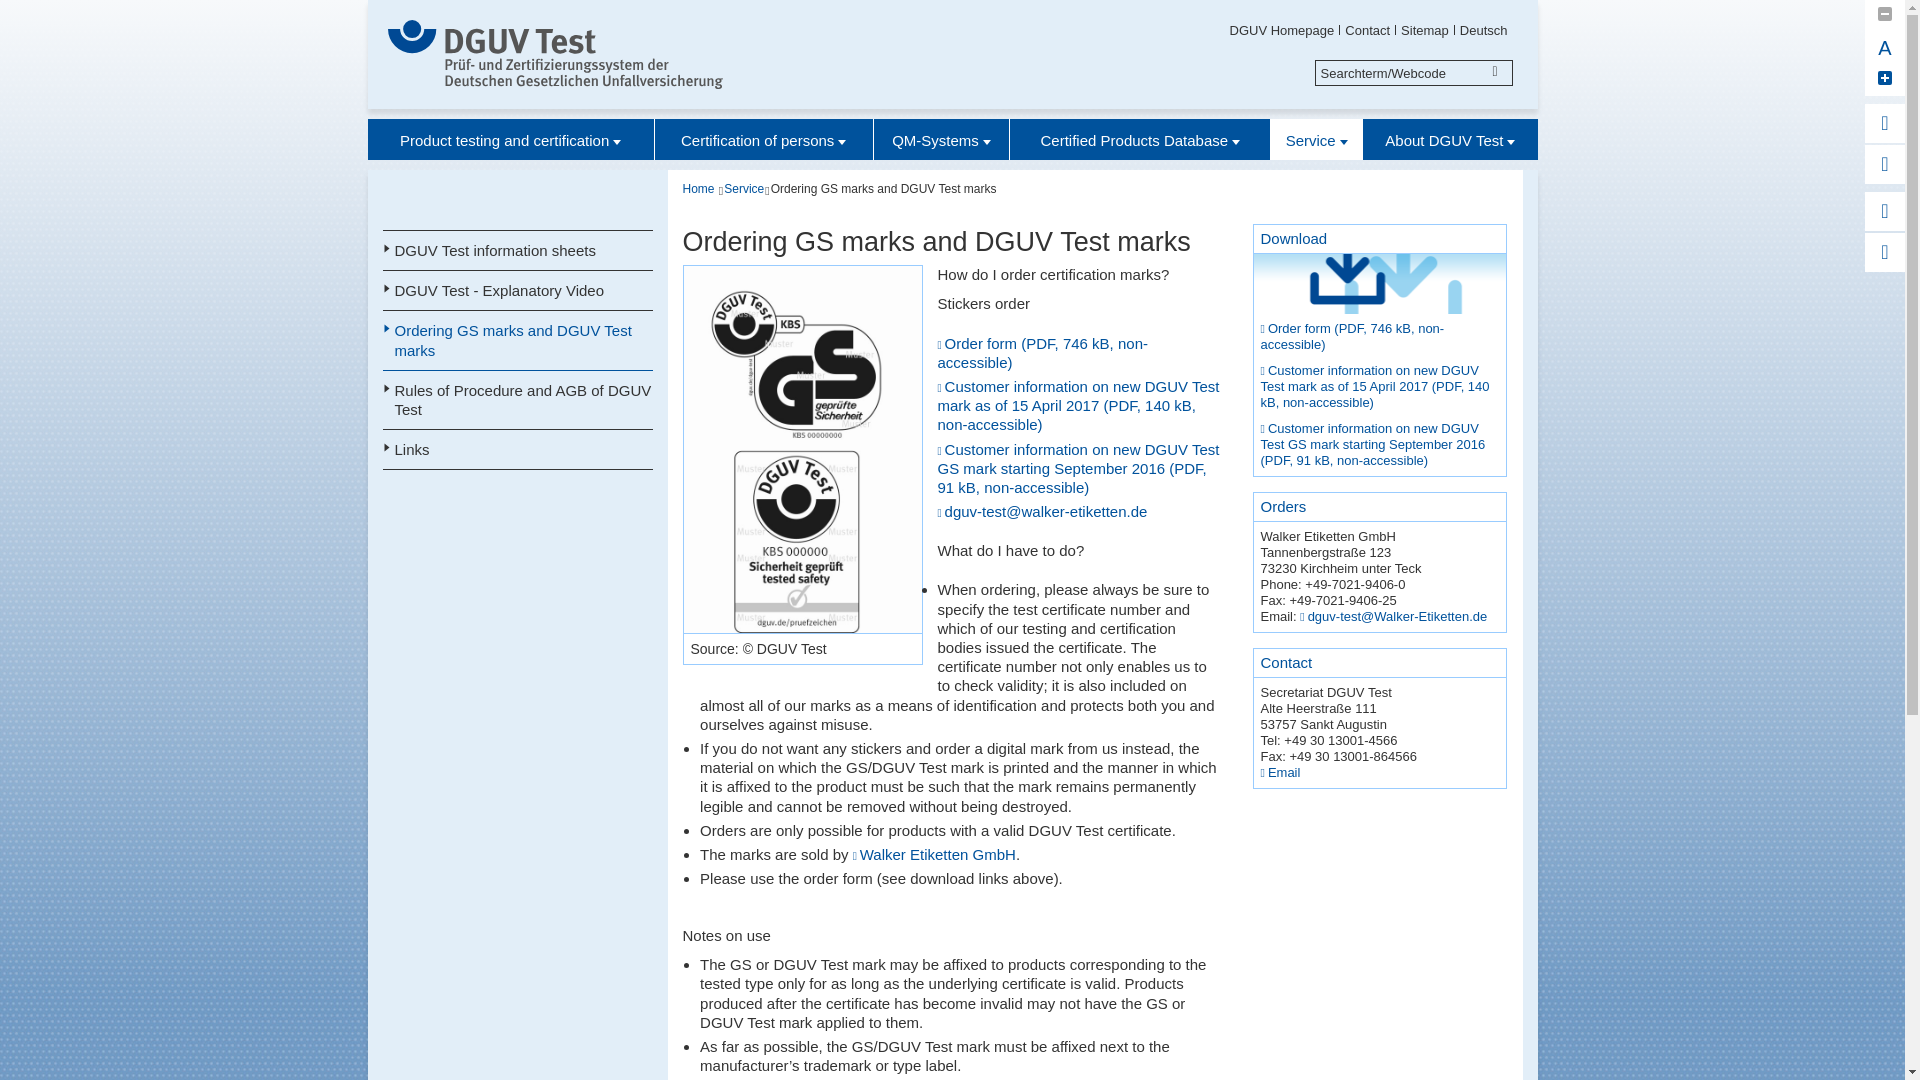  Describe the element at coordinates (517, 291) in the screenshot. I see `DGUV Test - Explanatory Video` at that location.